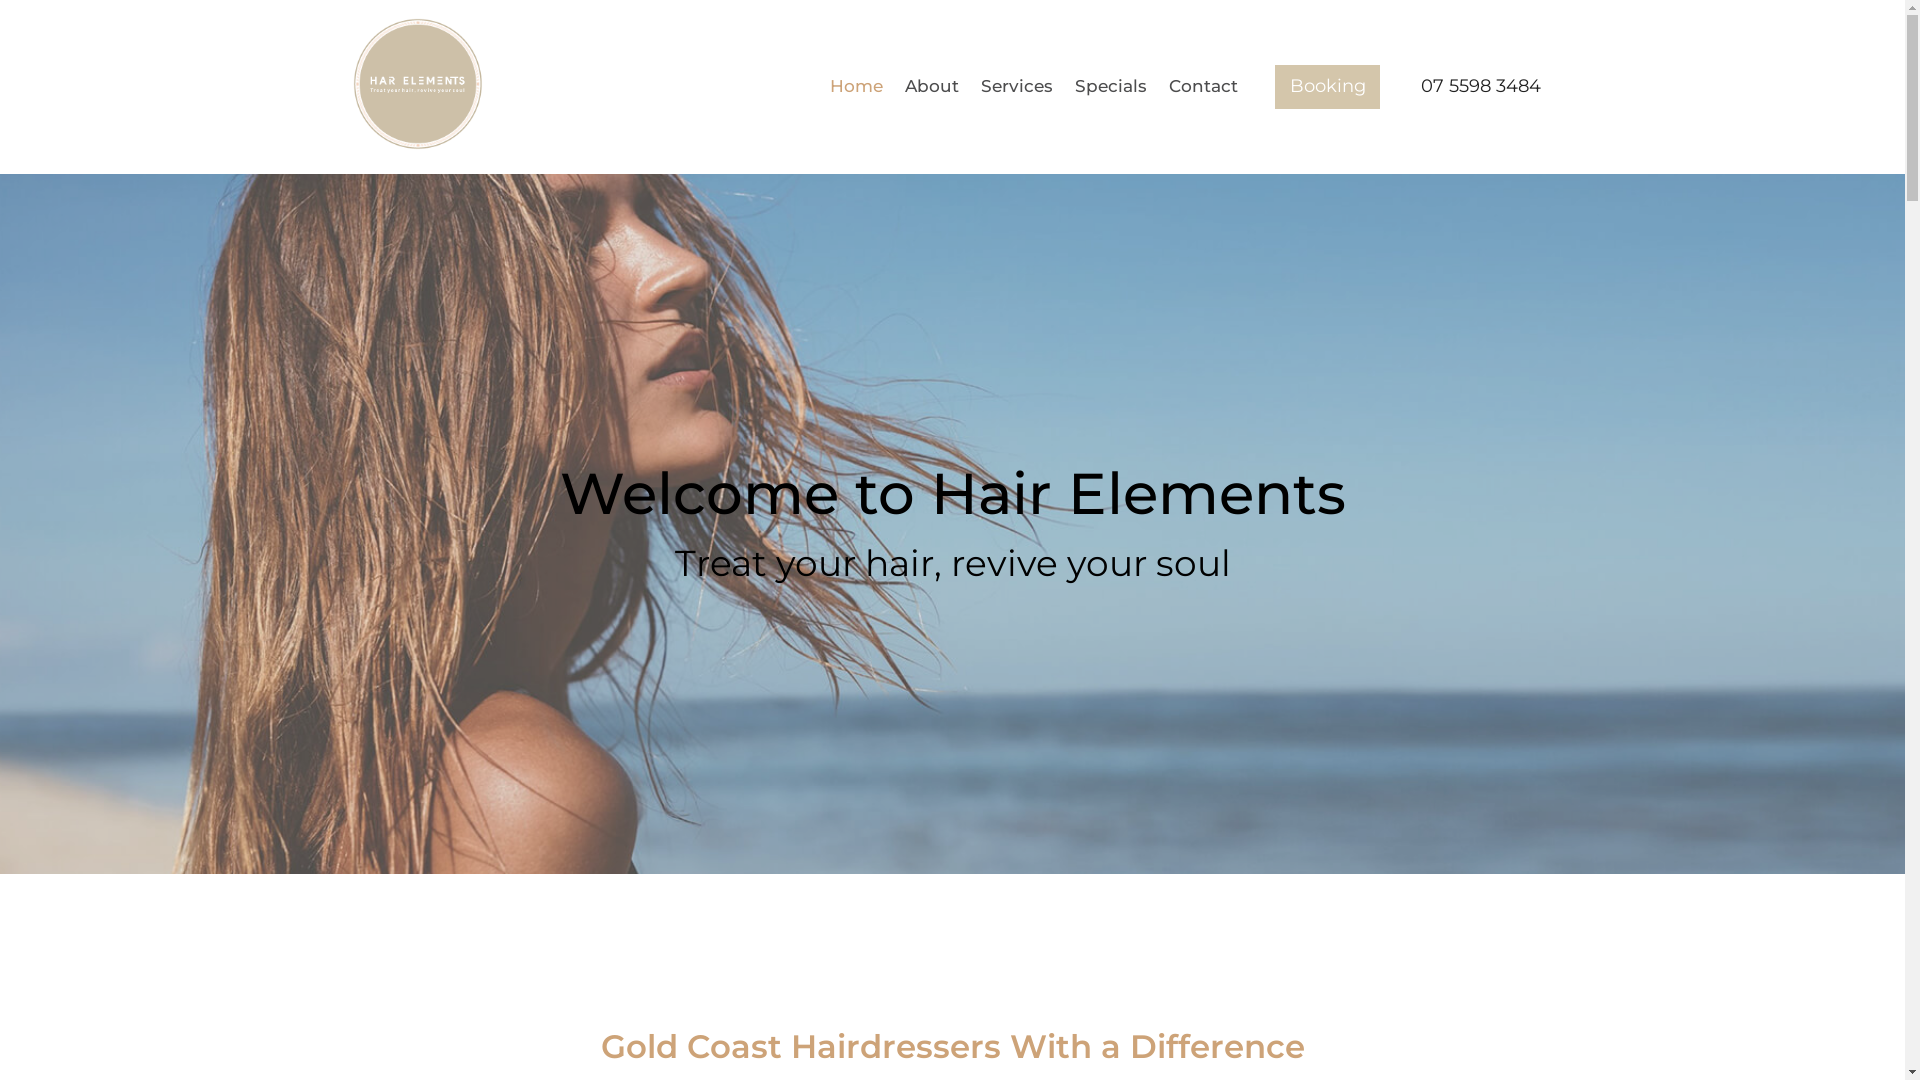 Image resolution: width=1920 pixels, height=1080 pixels. I want to click on Hair Elements, so click(417, 144).